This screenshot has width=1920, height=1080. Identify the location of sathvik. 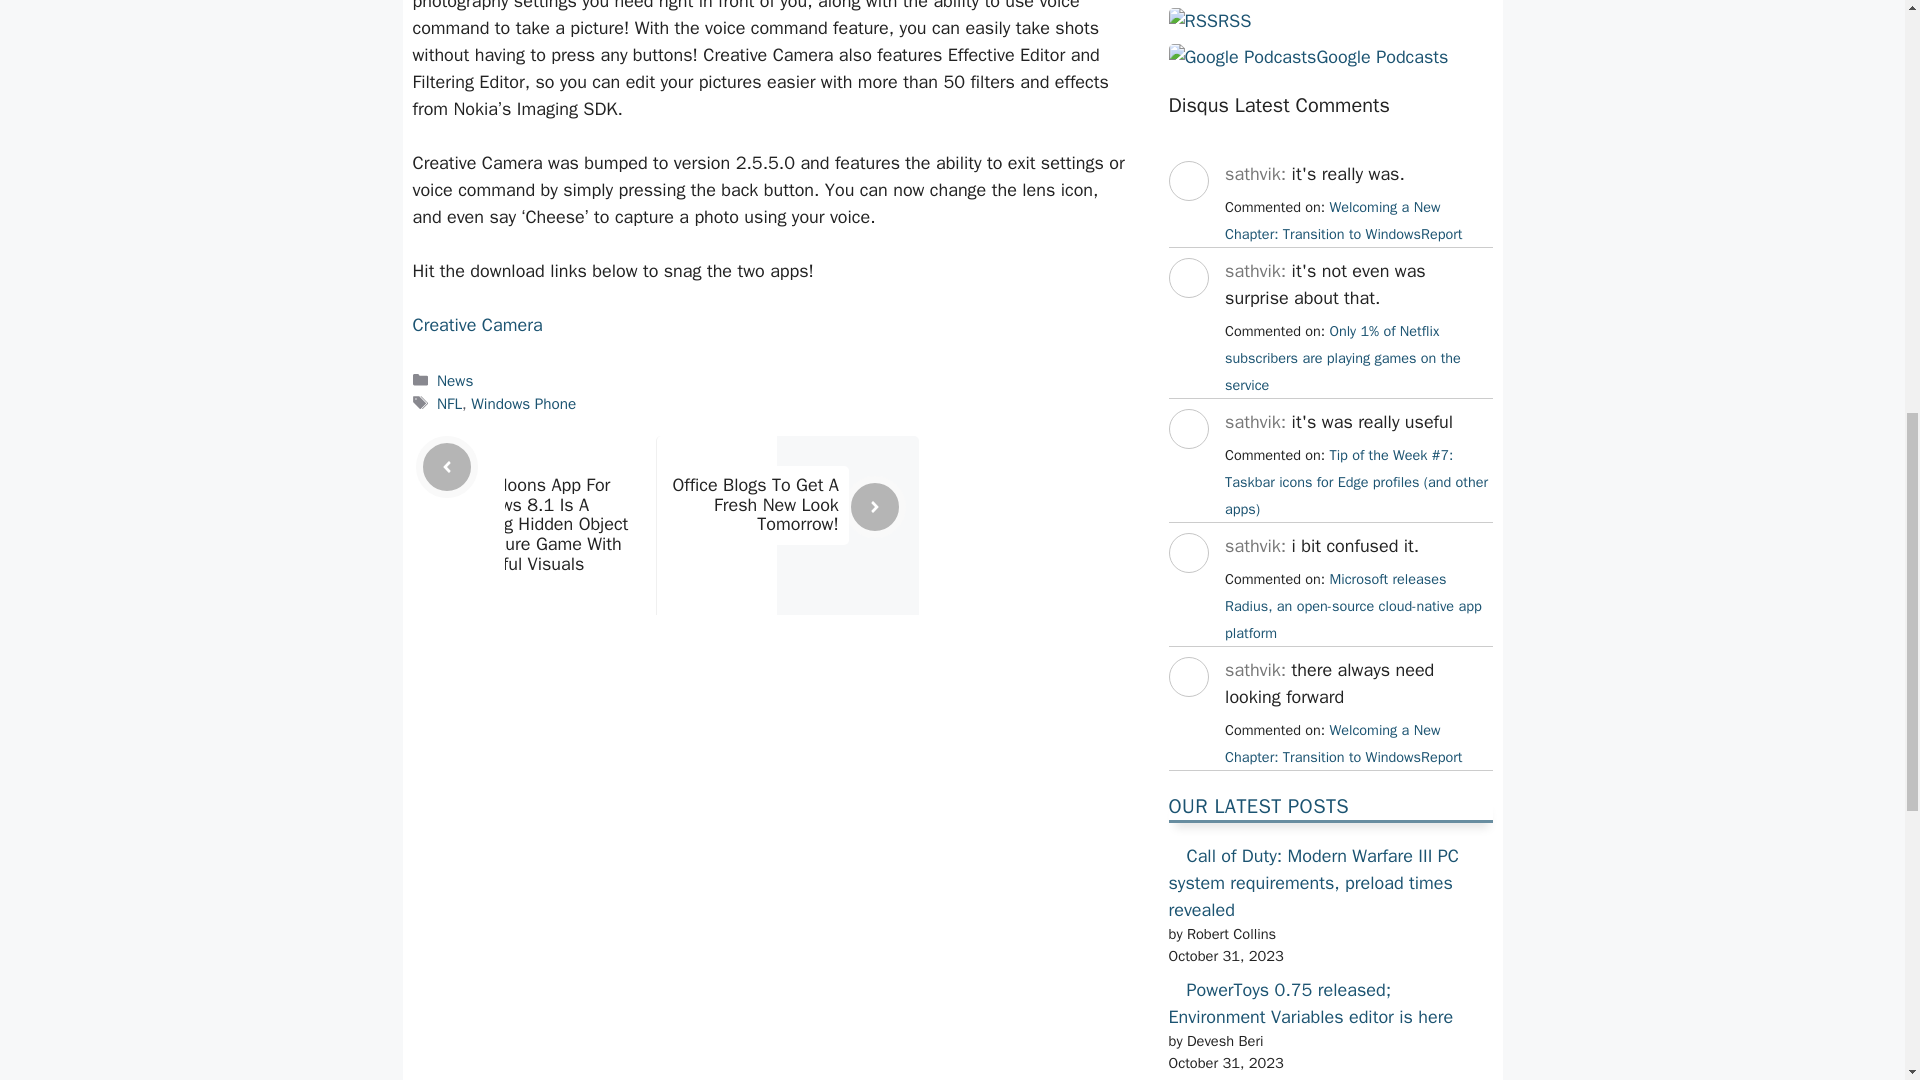
(1187, 466).